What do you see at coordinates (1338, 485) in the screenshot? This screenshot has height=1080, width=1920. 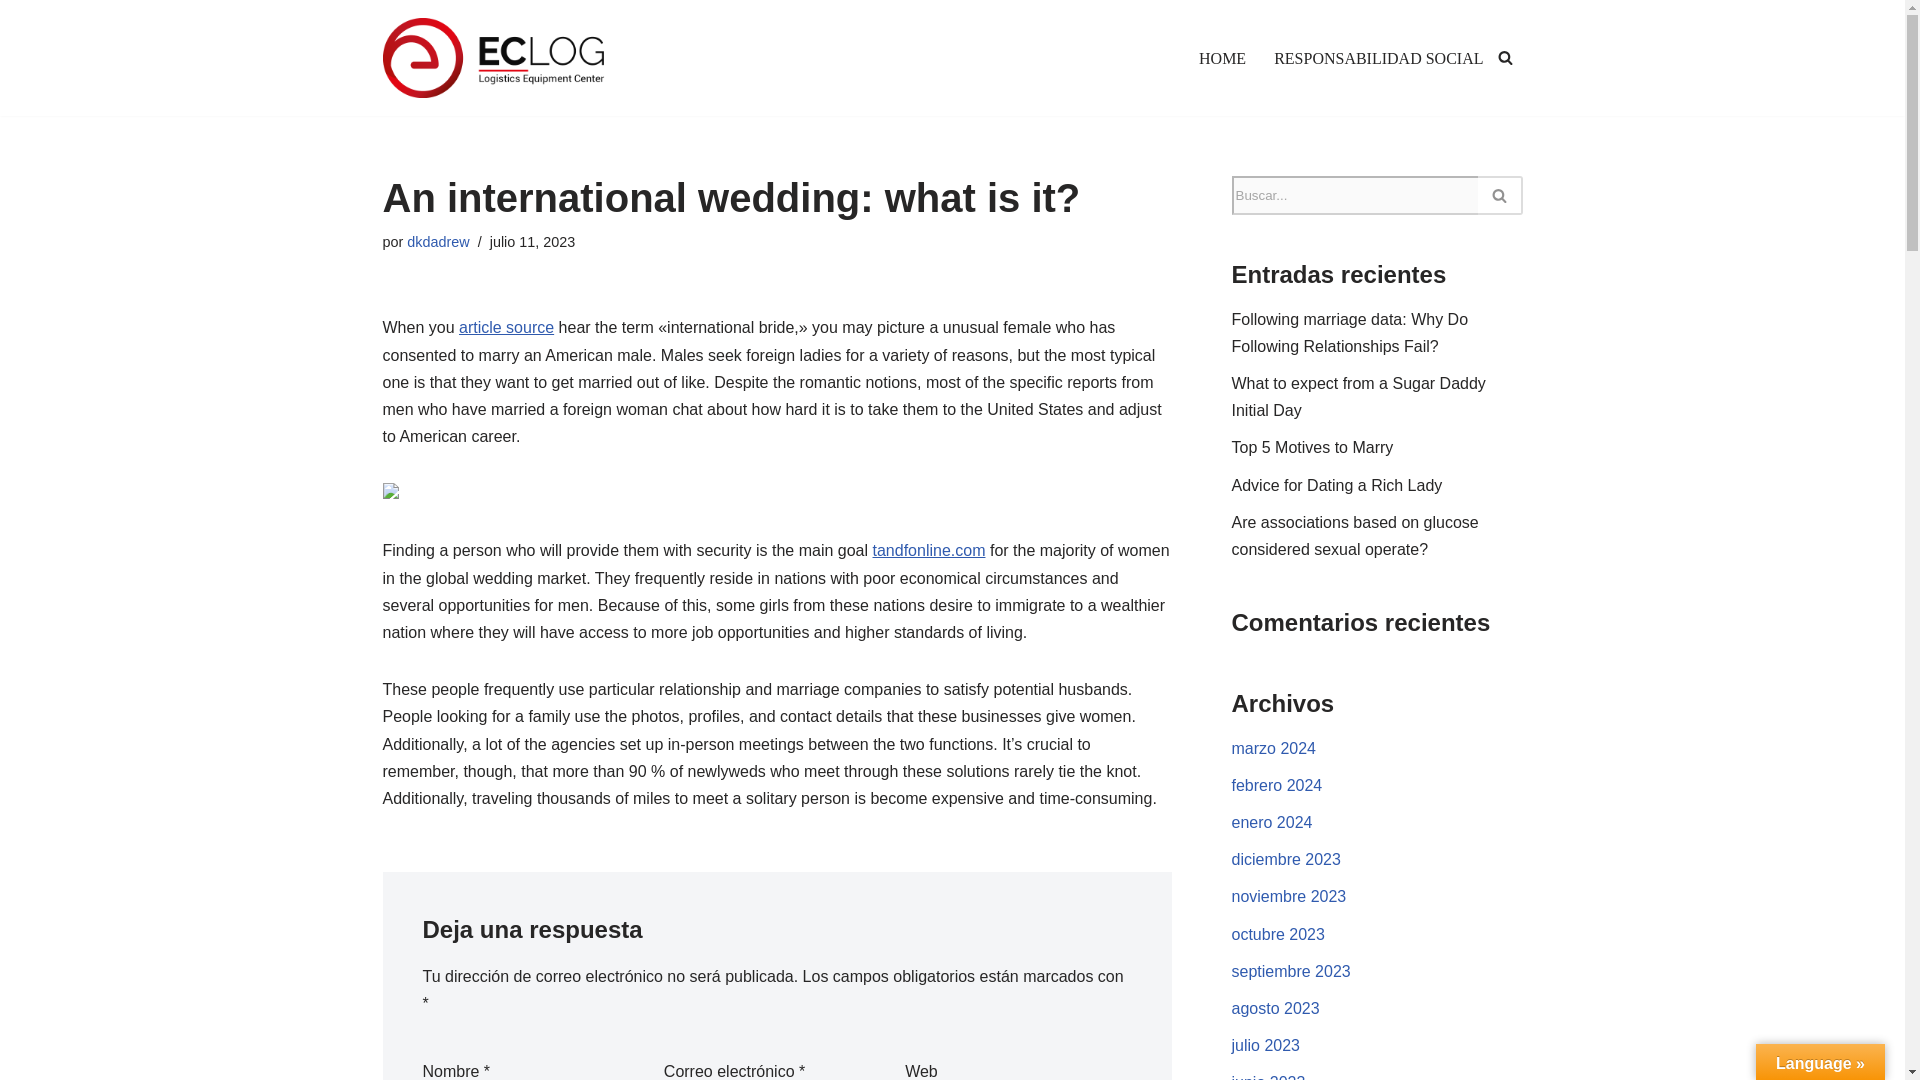 I see `Advice for Dating a Rich Lady` at bounding box center [1338, 485].